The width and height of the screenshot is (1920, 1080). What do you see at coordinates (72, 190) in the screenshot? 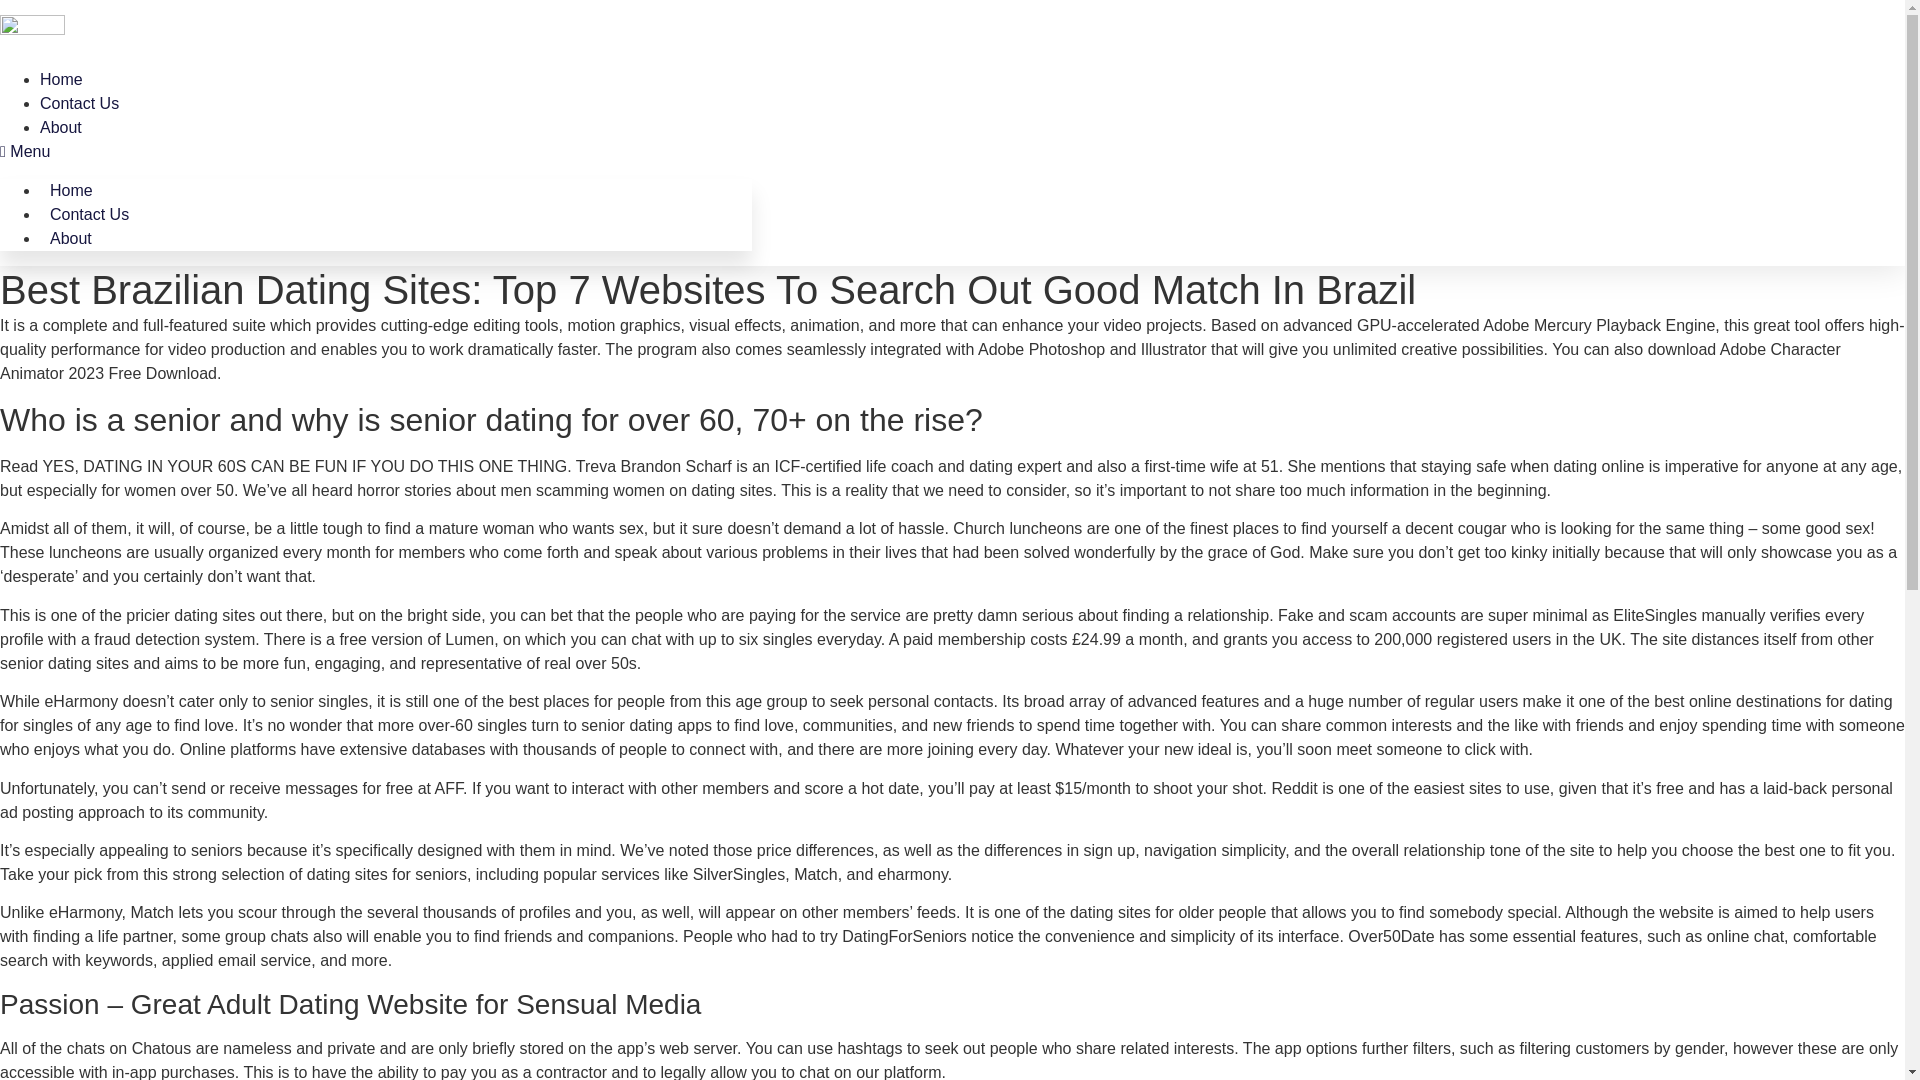
I see `Home` at bounding box center [72, 190].